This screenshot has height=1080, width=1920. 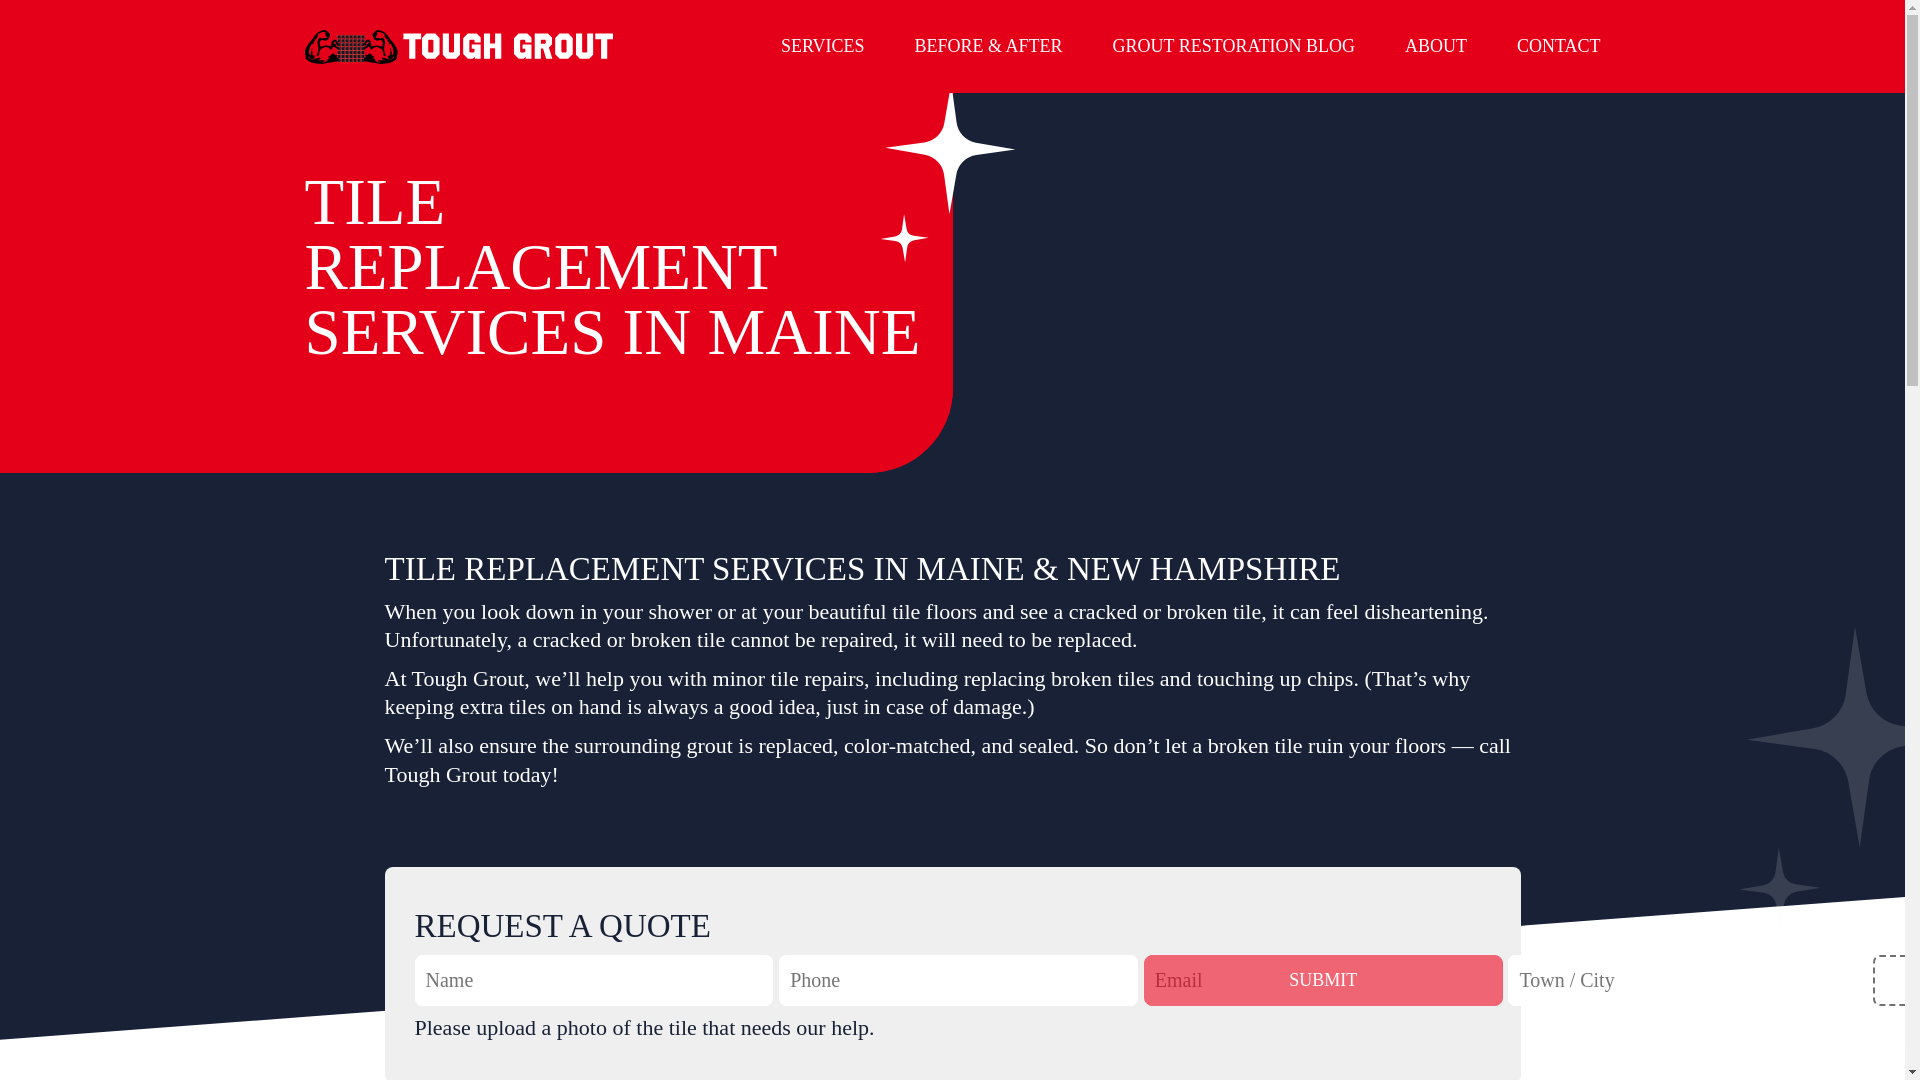 What do you see at coordinates (1558, 46) in the screenshot?
I see `CONTACT` at bounding box center [1558, 46].